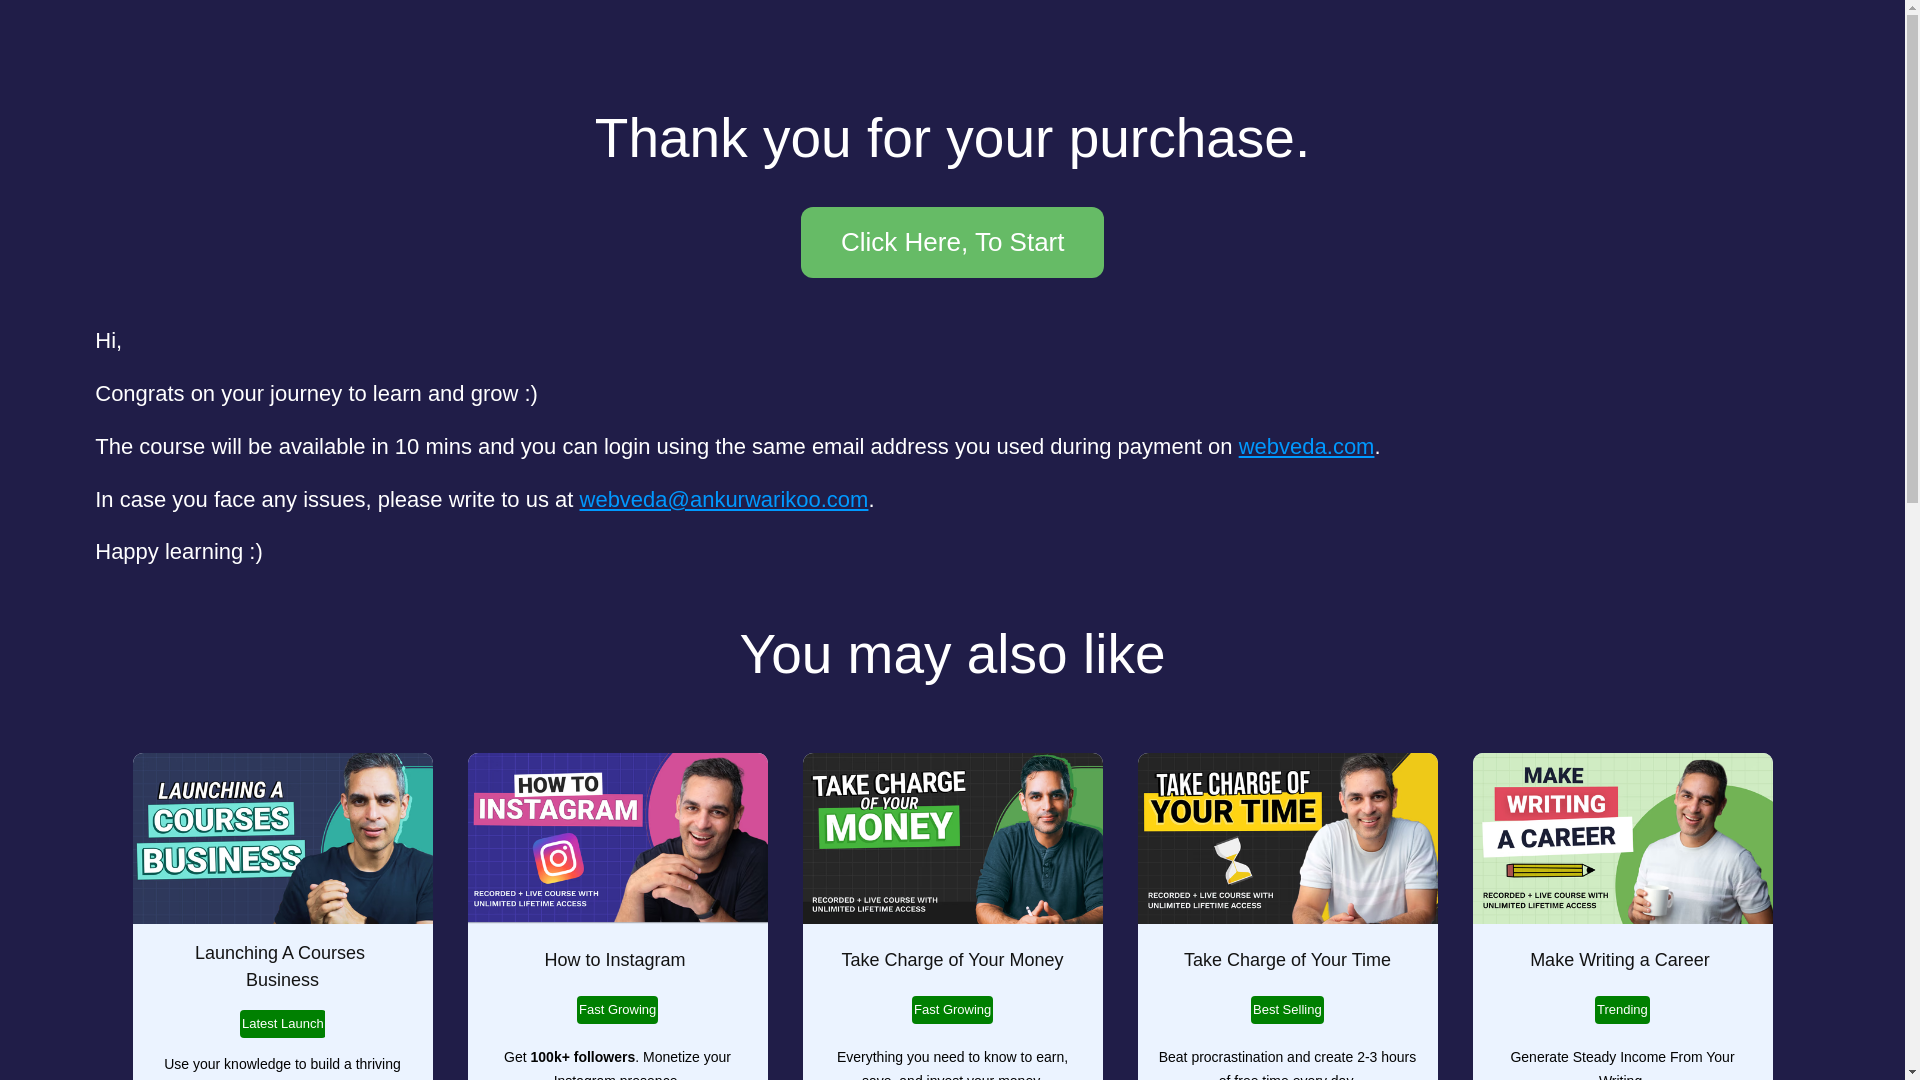  I want to click on Make Writing a Career , so click(1622, 960).